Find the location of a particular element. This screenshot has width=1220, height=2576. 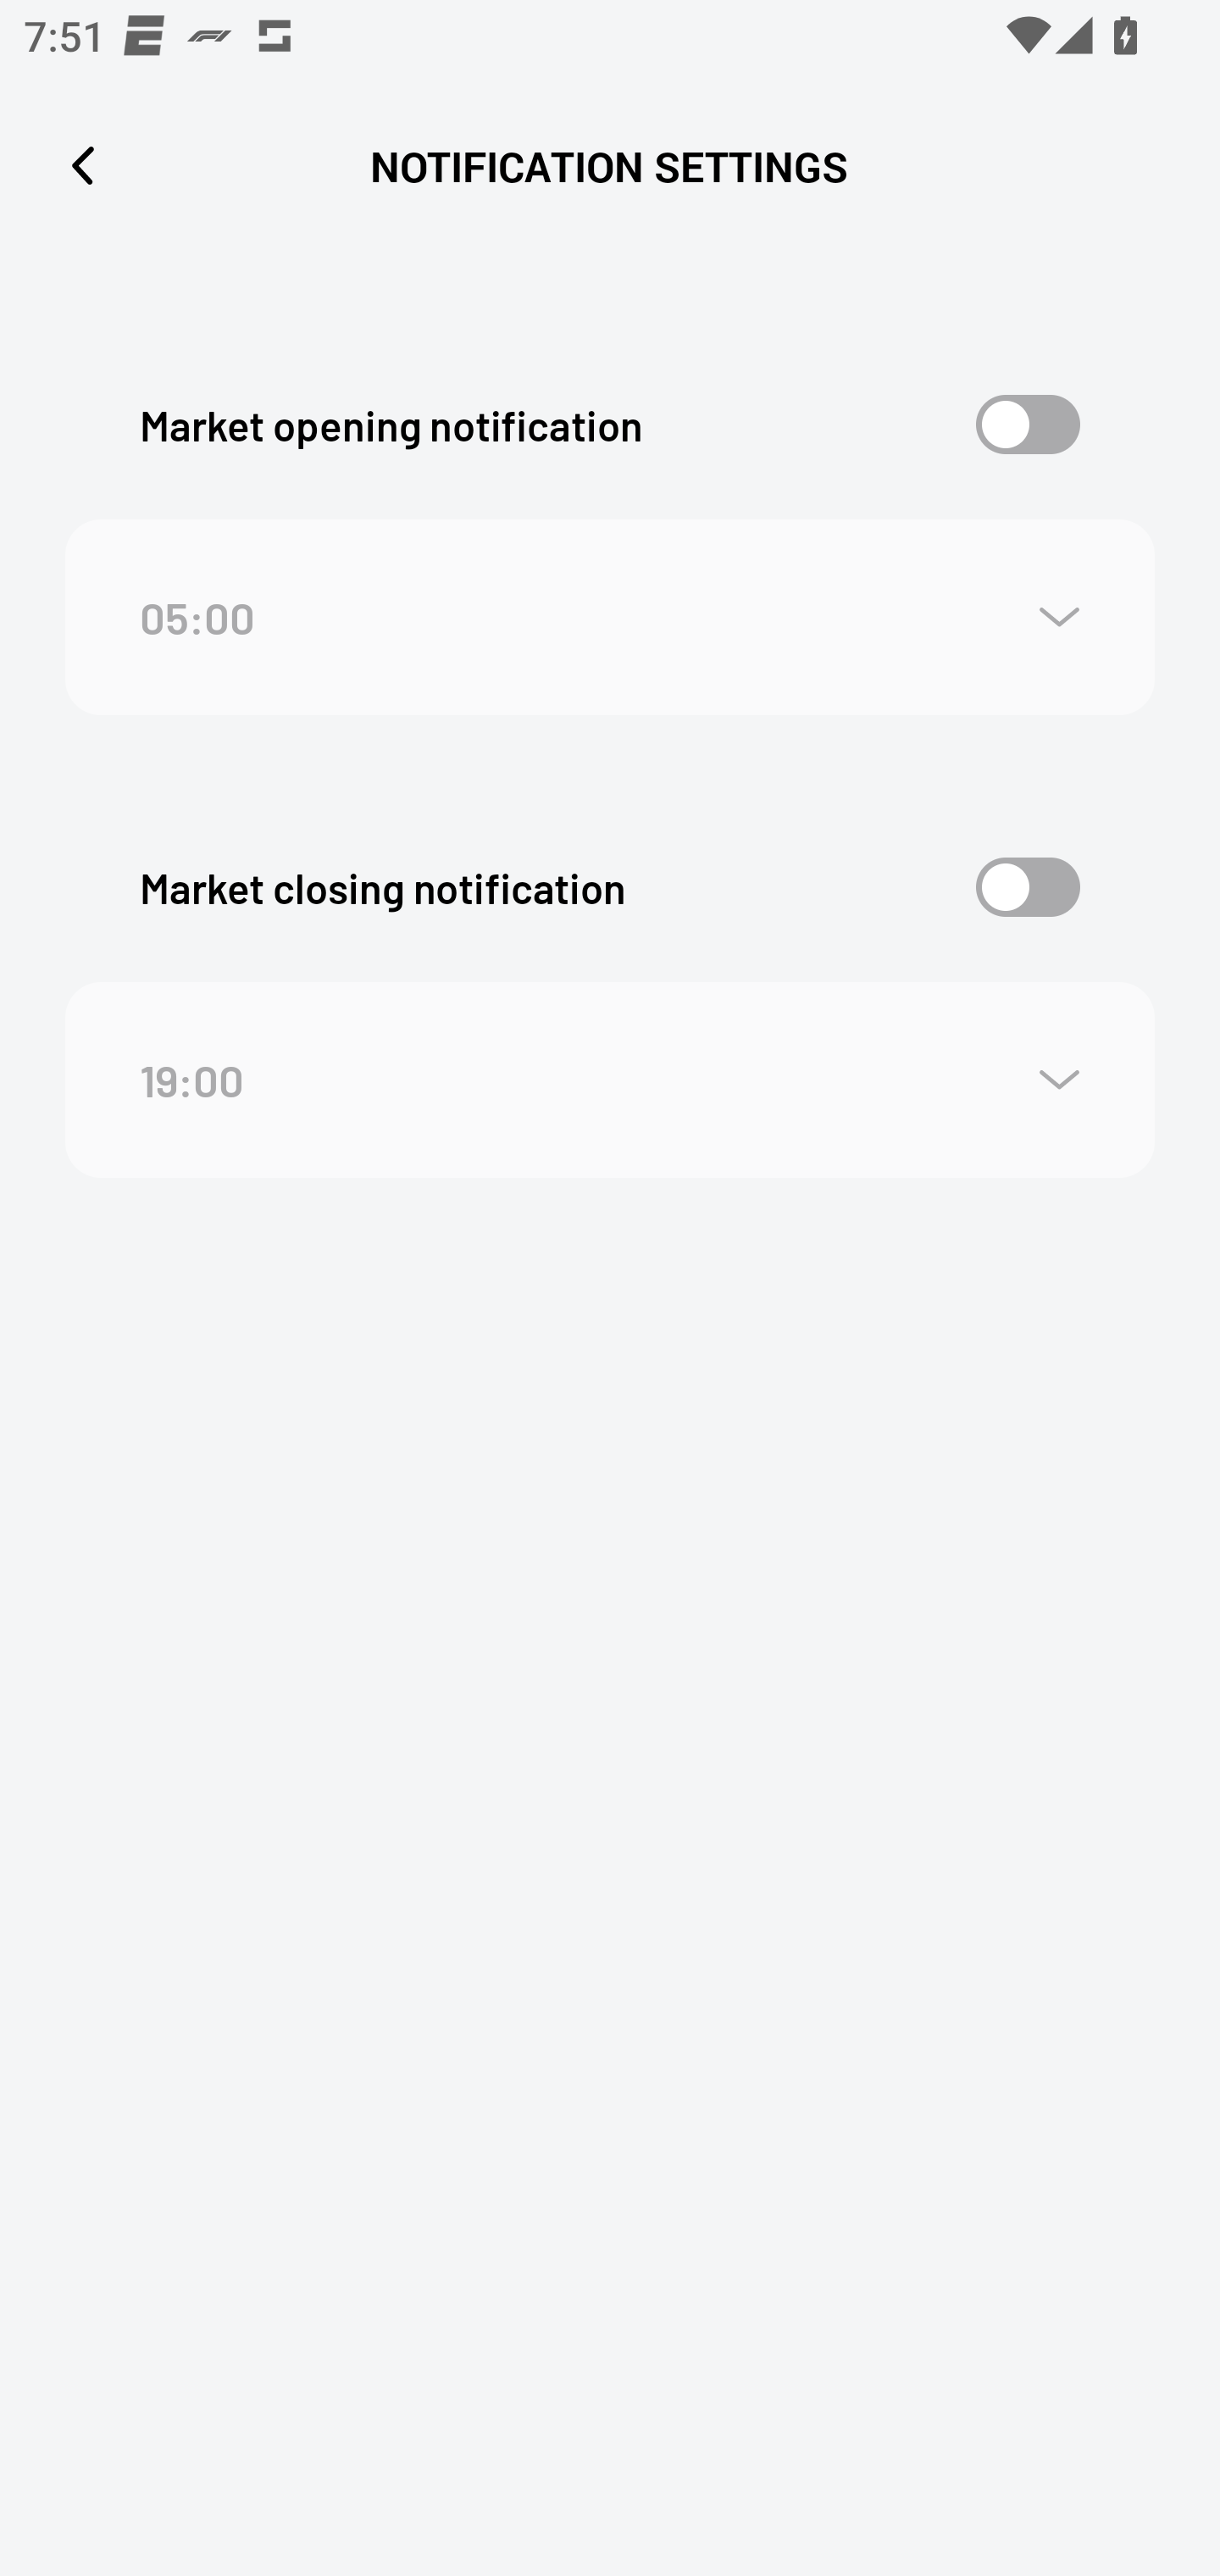

Leading Icon is located at coordinates (83, 166).